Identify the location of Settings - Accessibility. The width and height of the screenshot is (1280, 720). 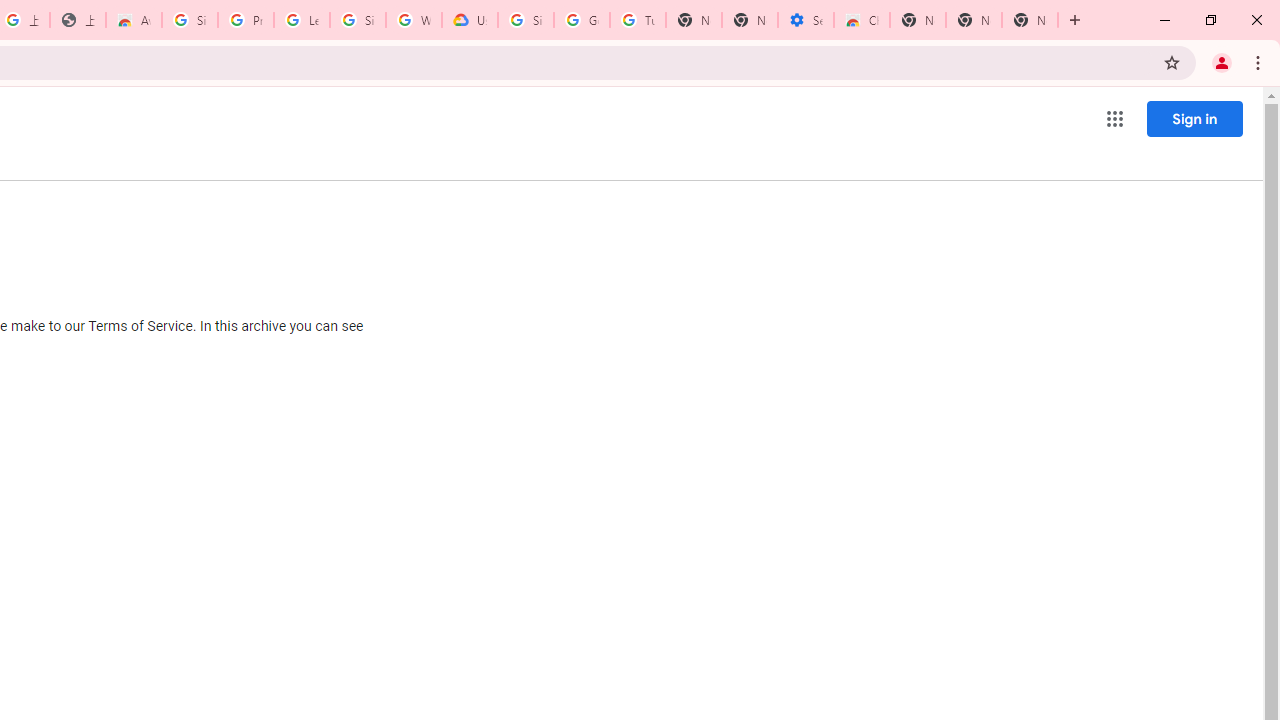
(806, 20).